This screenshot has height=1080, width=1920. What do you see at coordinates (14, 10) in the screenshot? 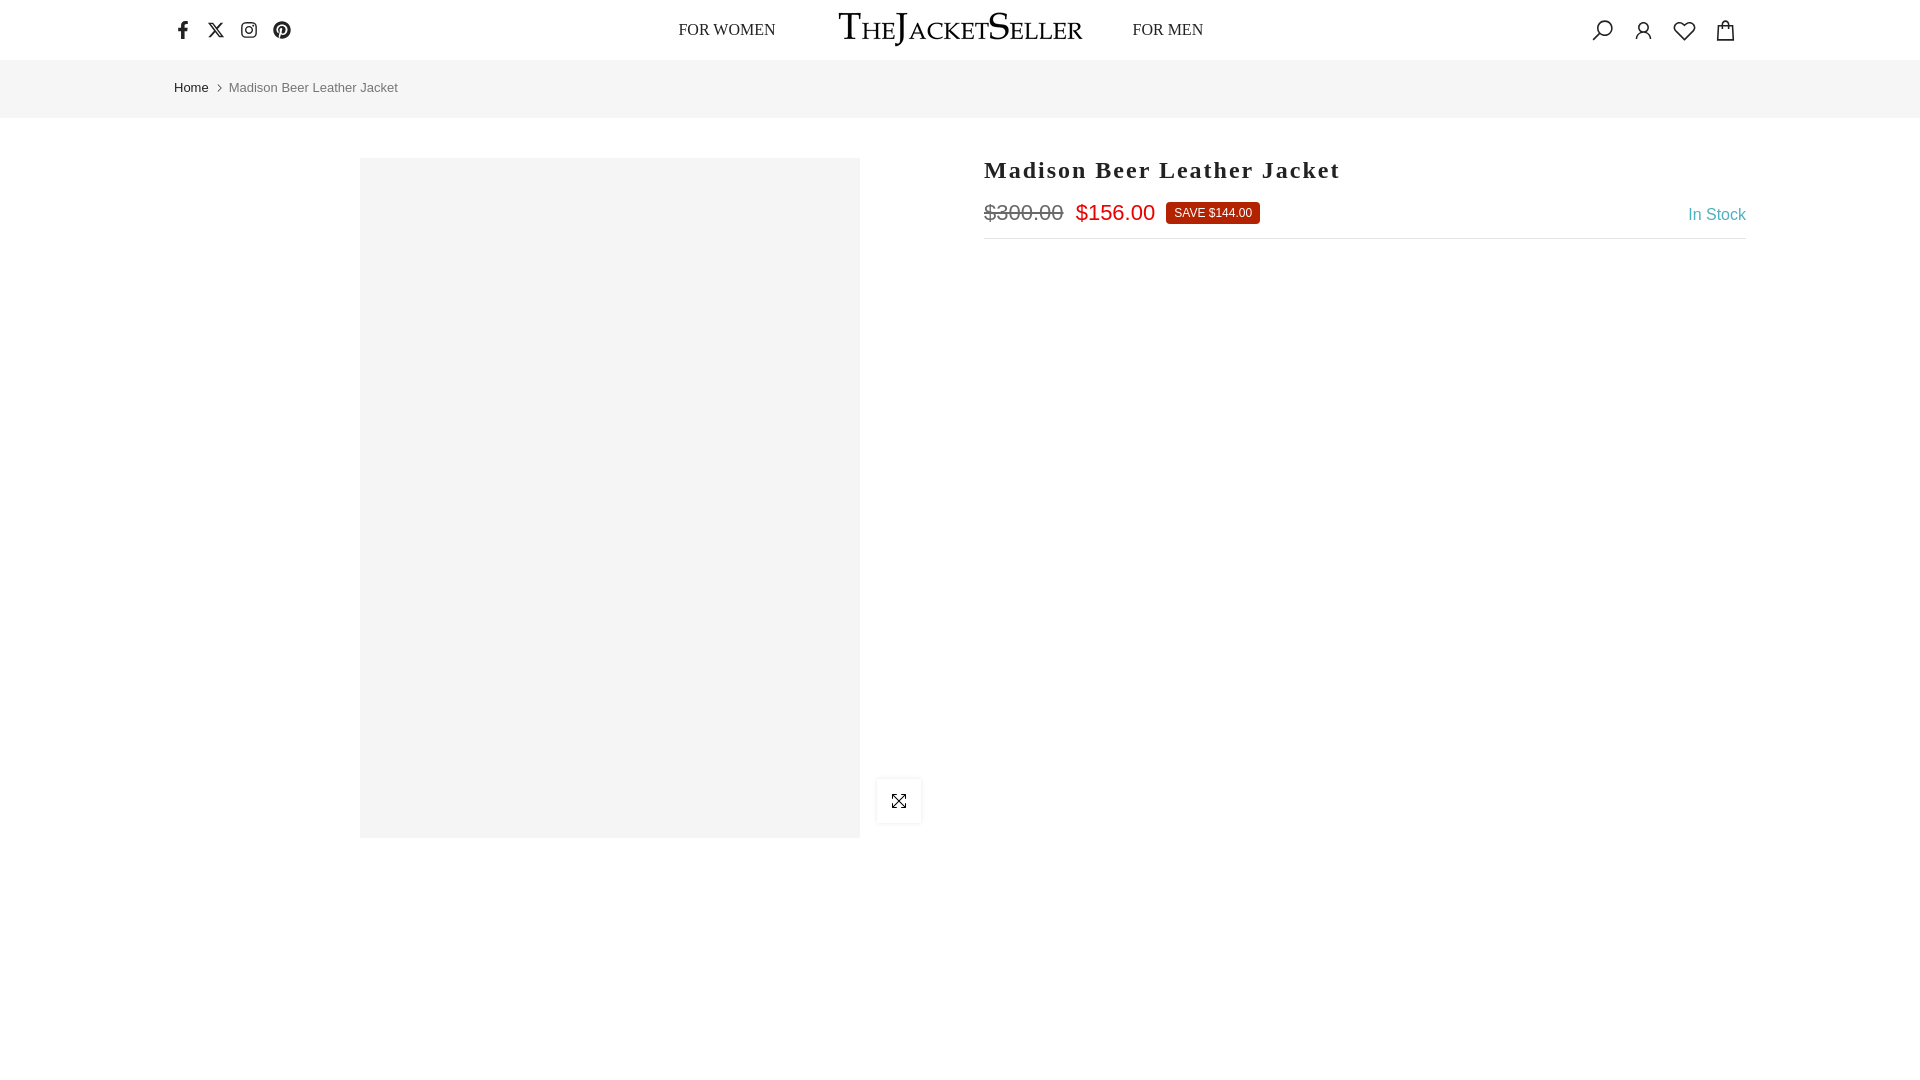
I see `Skip to content` at bounding box center [14, 10].